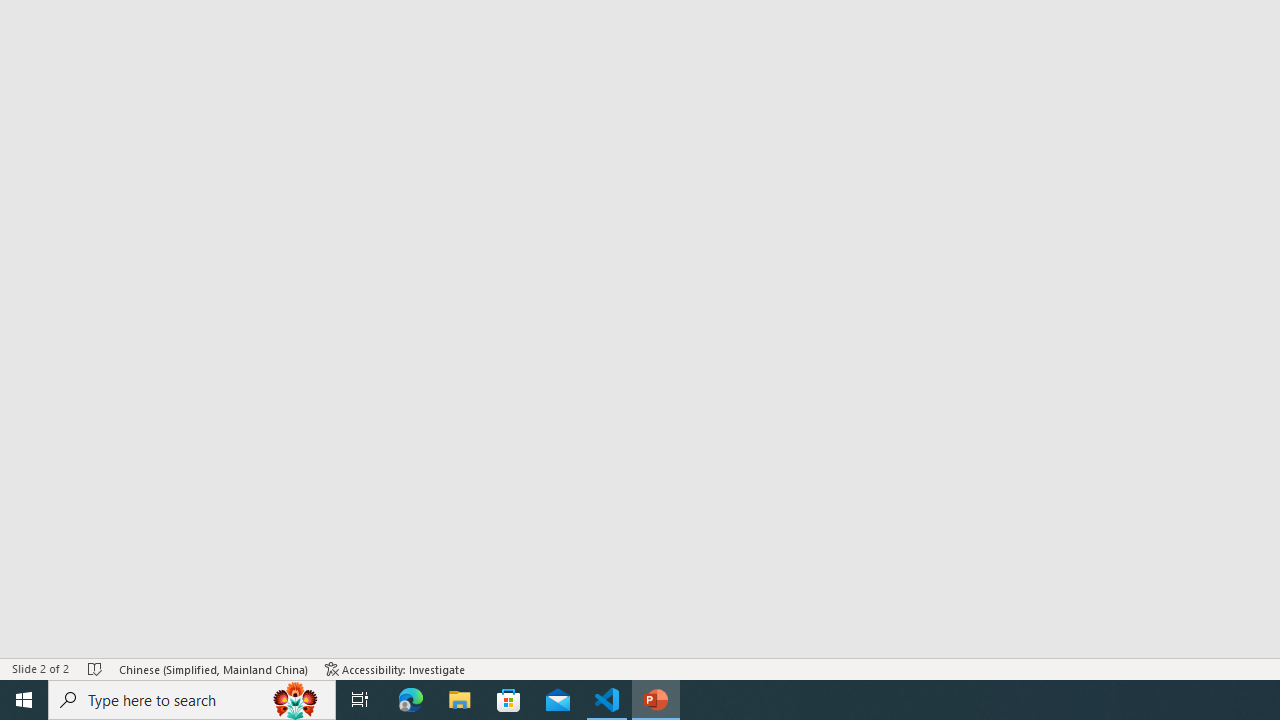  What do you see at coordinates (96, 668) in the screenshot?
I see `Spell Check No Errors` at bounding box center [96, 668].